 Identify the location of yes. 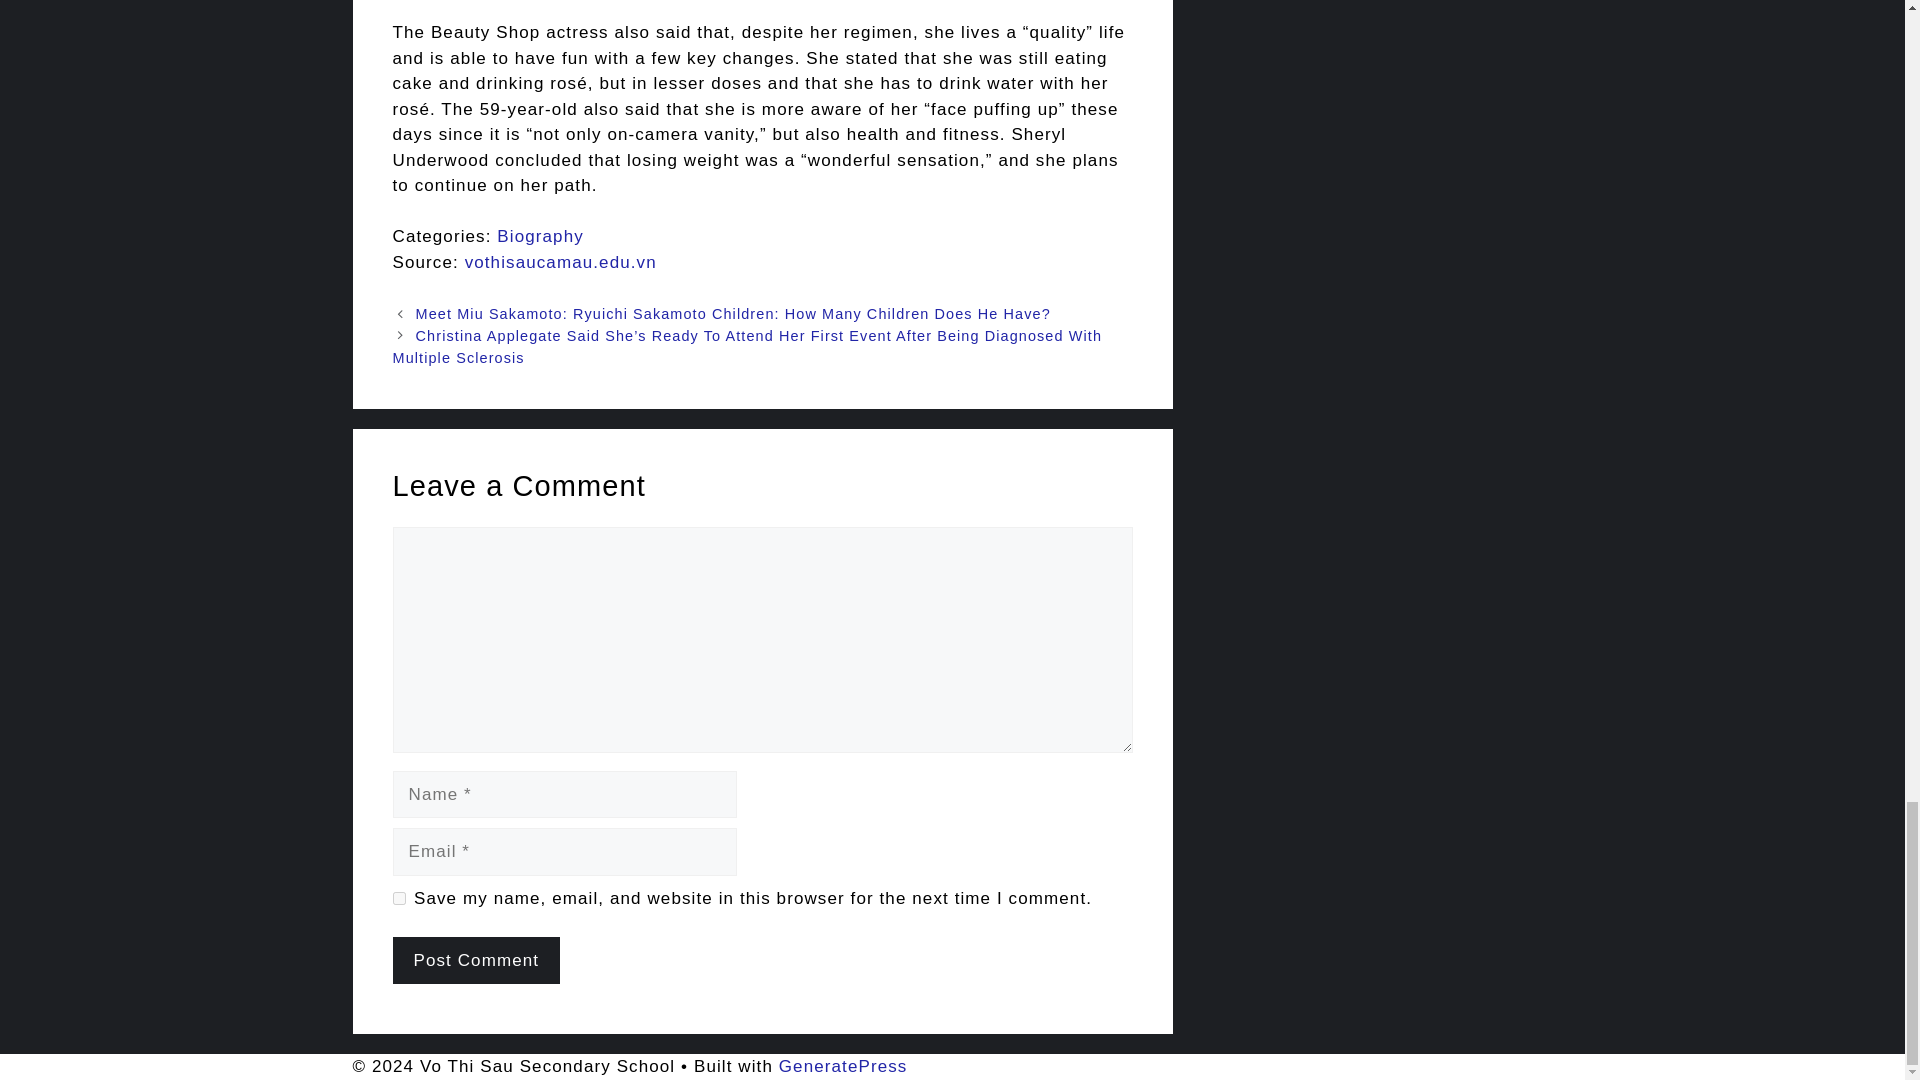
(398, 898).